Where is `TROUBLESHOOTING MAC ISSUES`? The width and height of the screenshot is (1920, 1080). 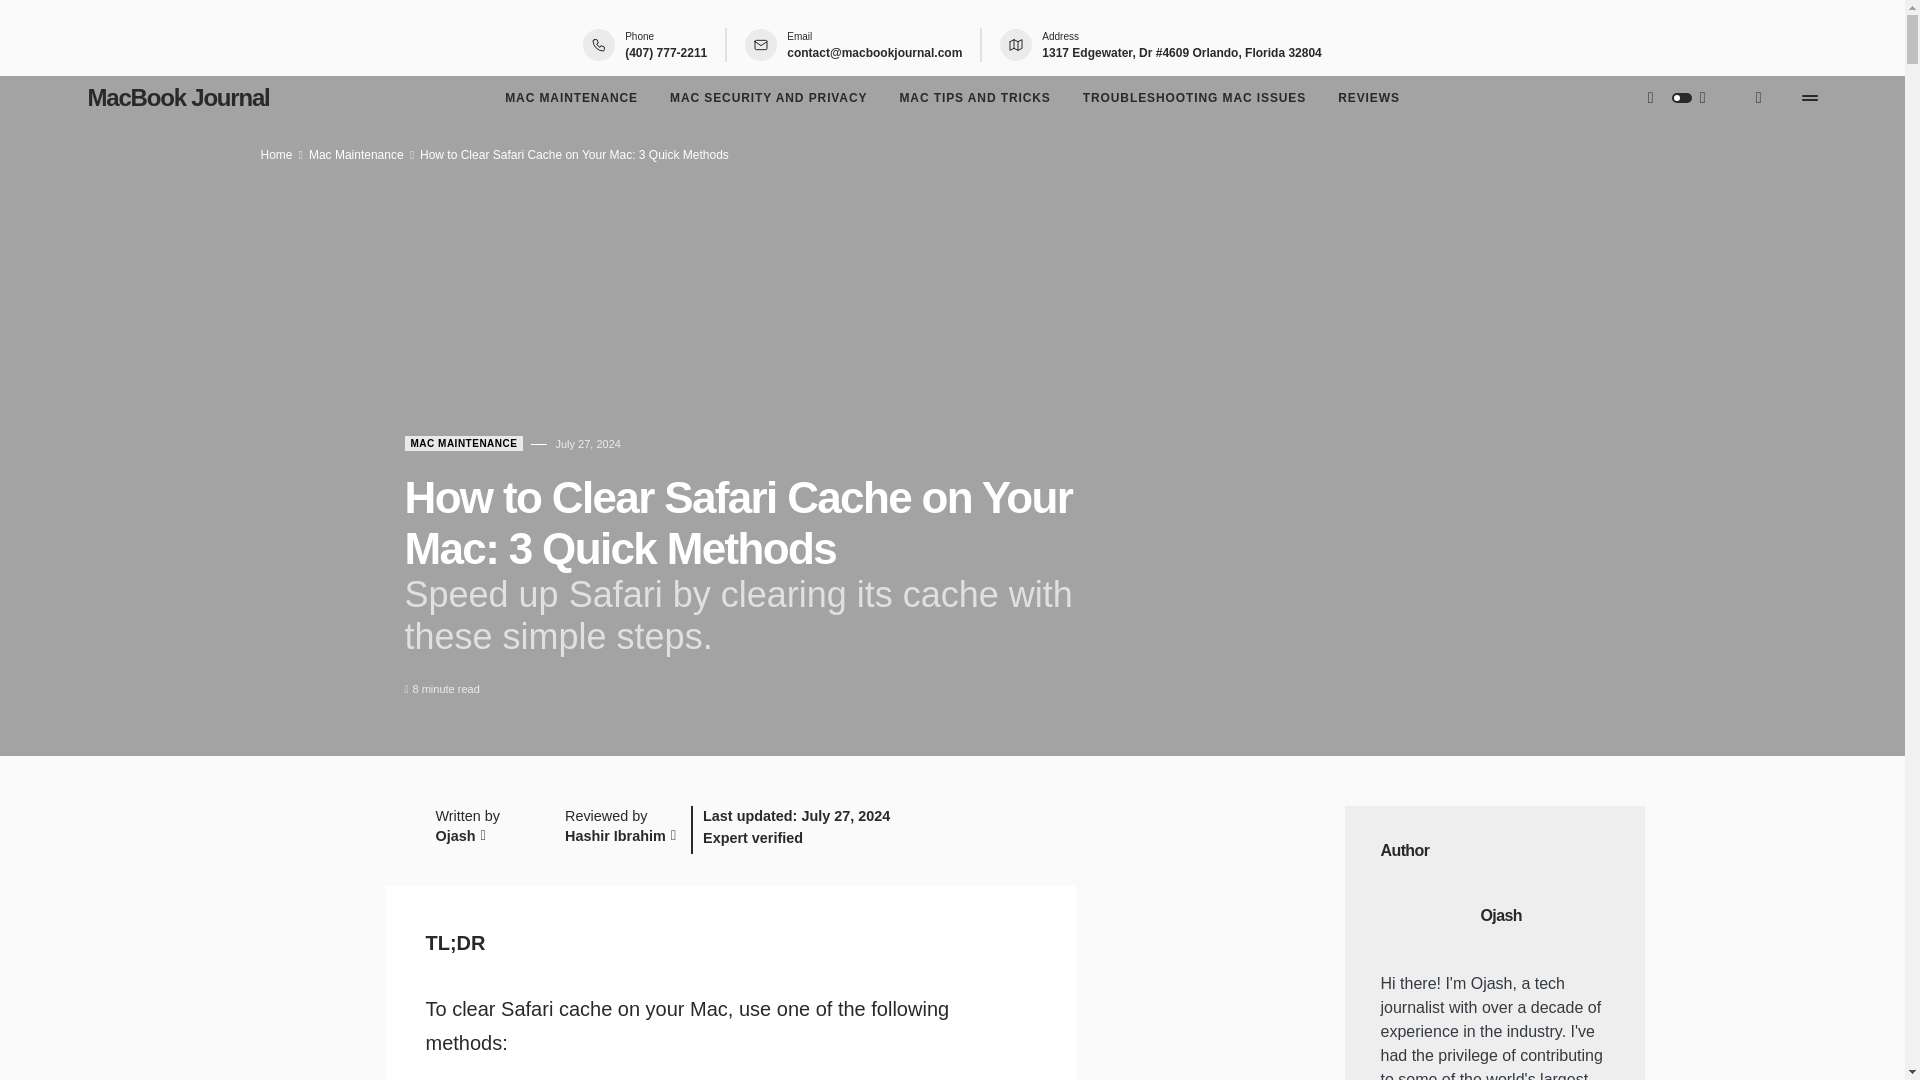
TROUBLESHOOTING MAC ISSUES is located at coordinates (1194, 98).